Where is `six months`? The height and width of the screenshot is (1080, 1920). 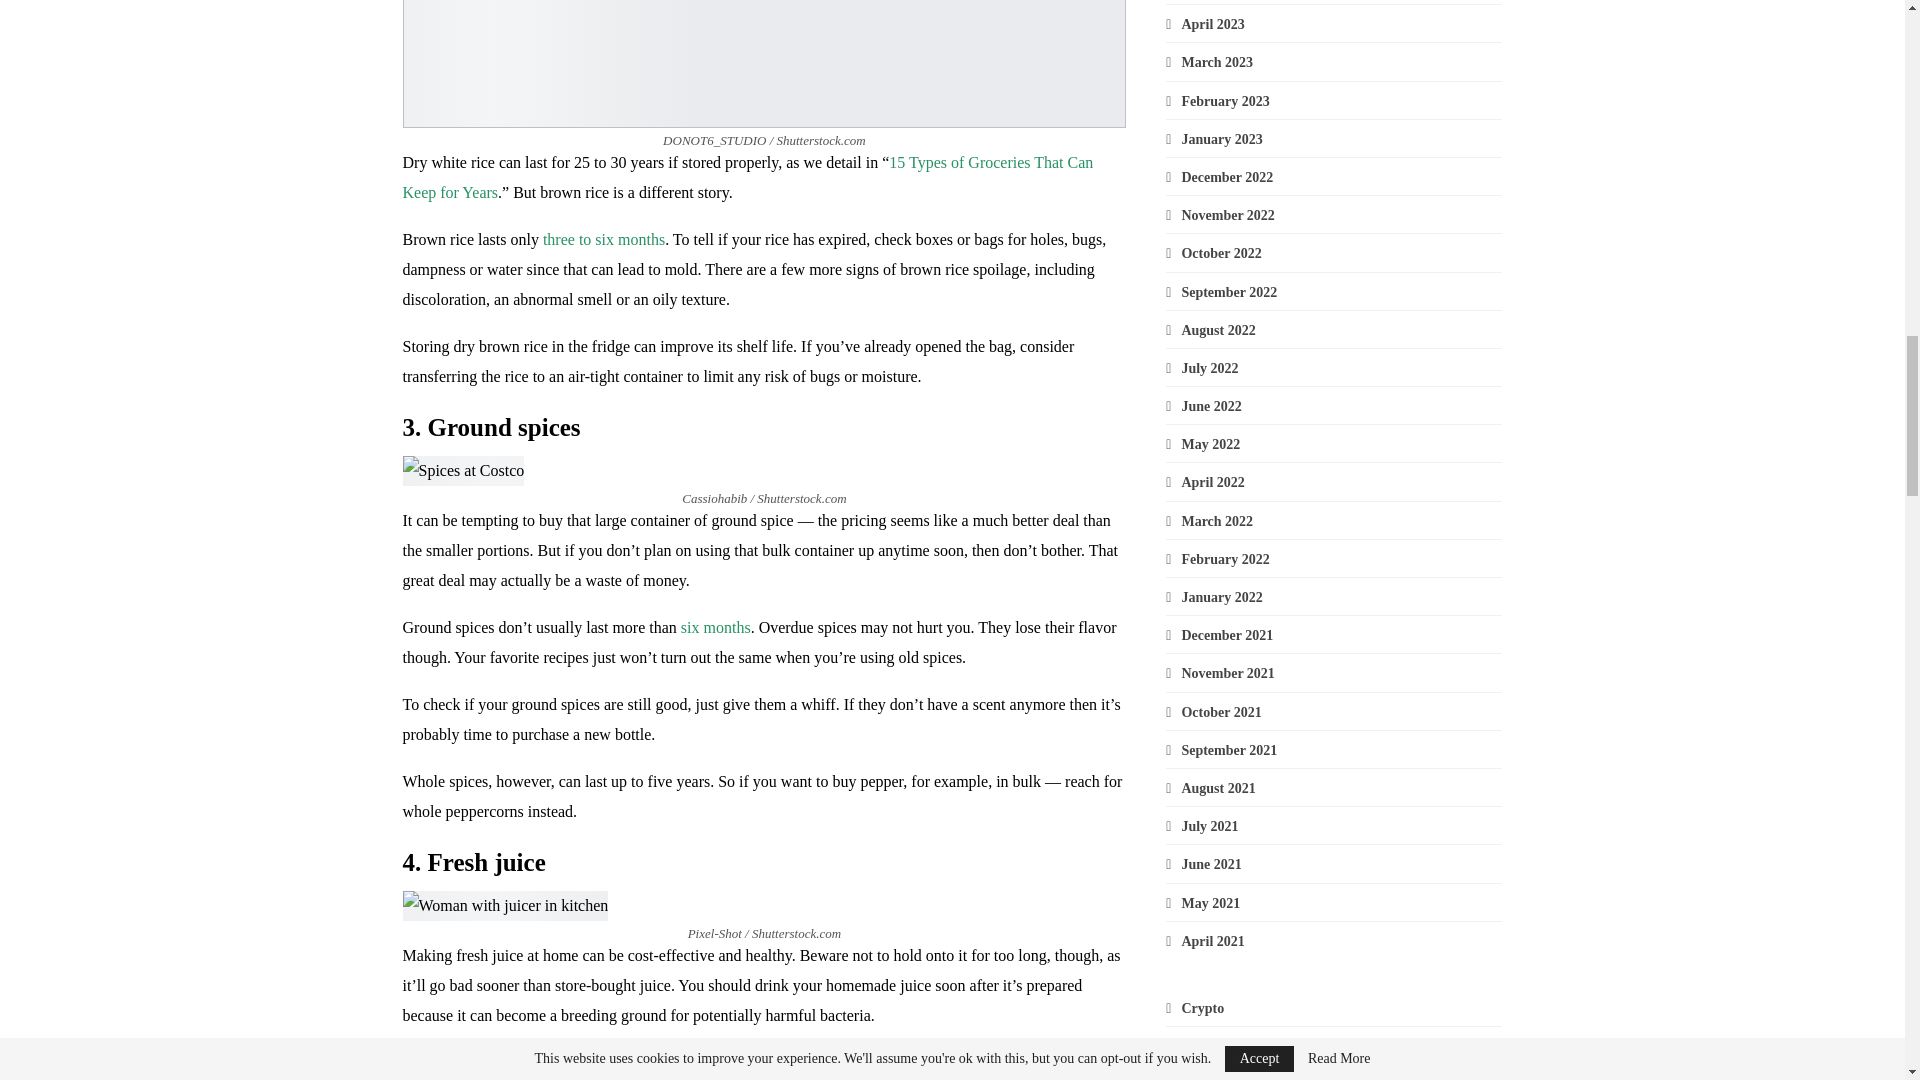
six months is located at coordinates (716, 627).